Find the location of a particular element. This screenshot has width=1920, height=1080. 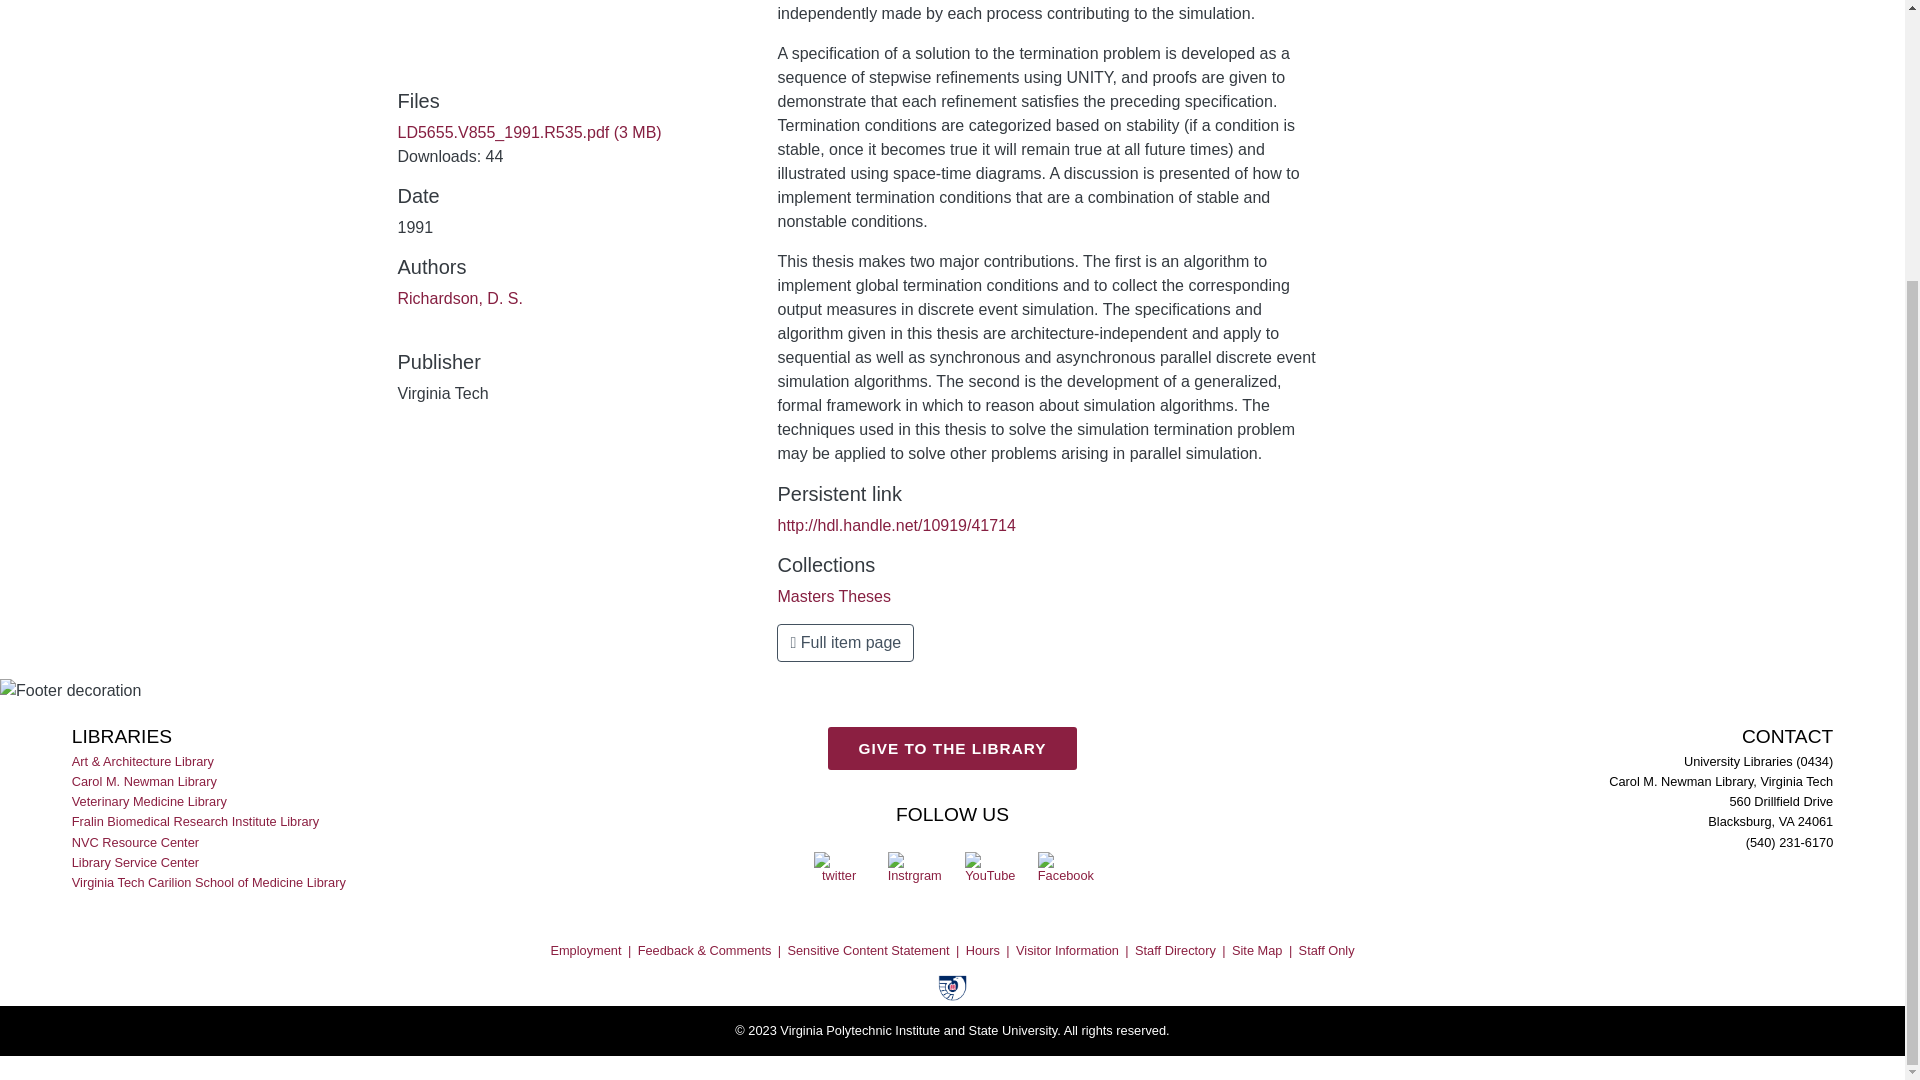

Library Service Center is located at coordinates (136, 862).